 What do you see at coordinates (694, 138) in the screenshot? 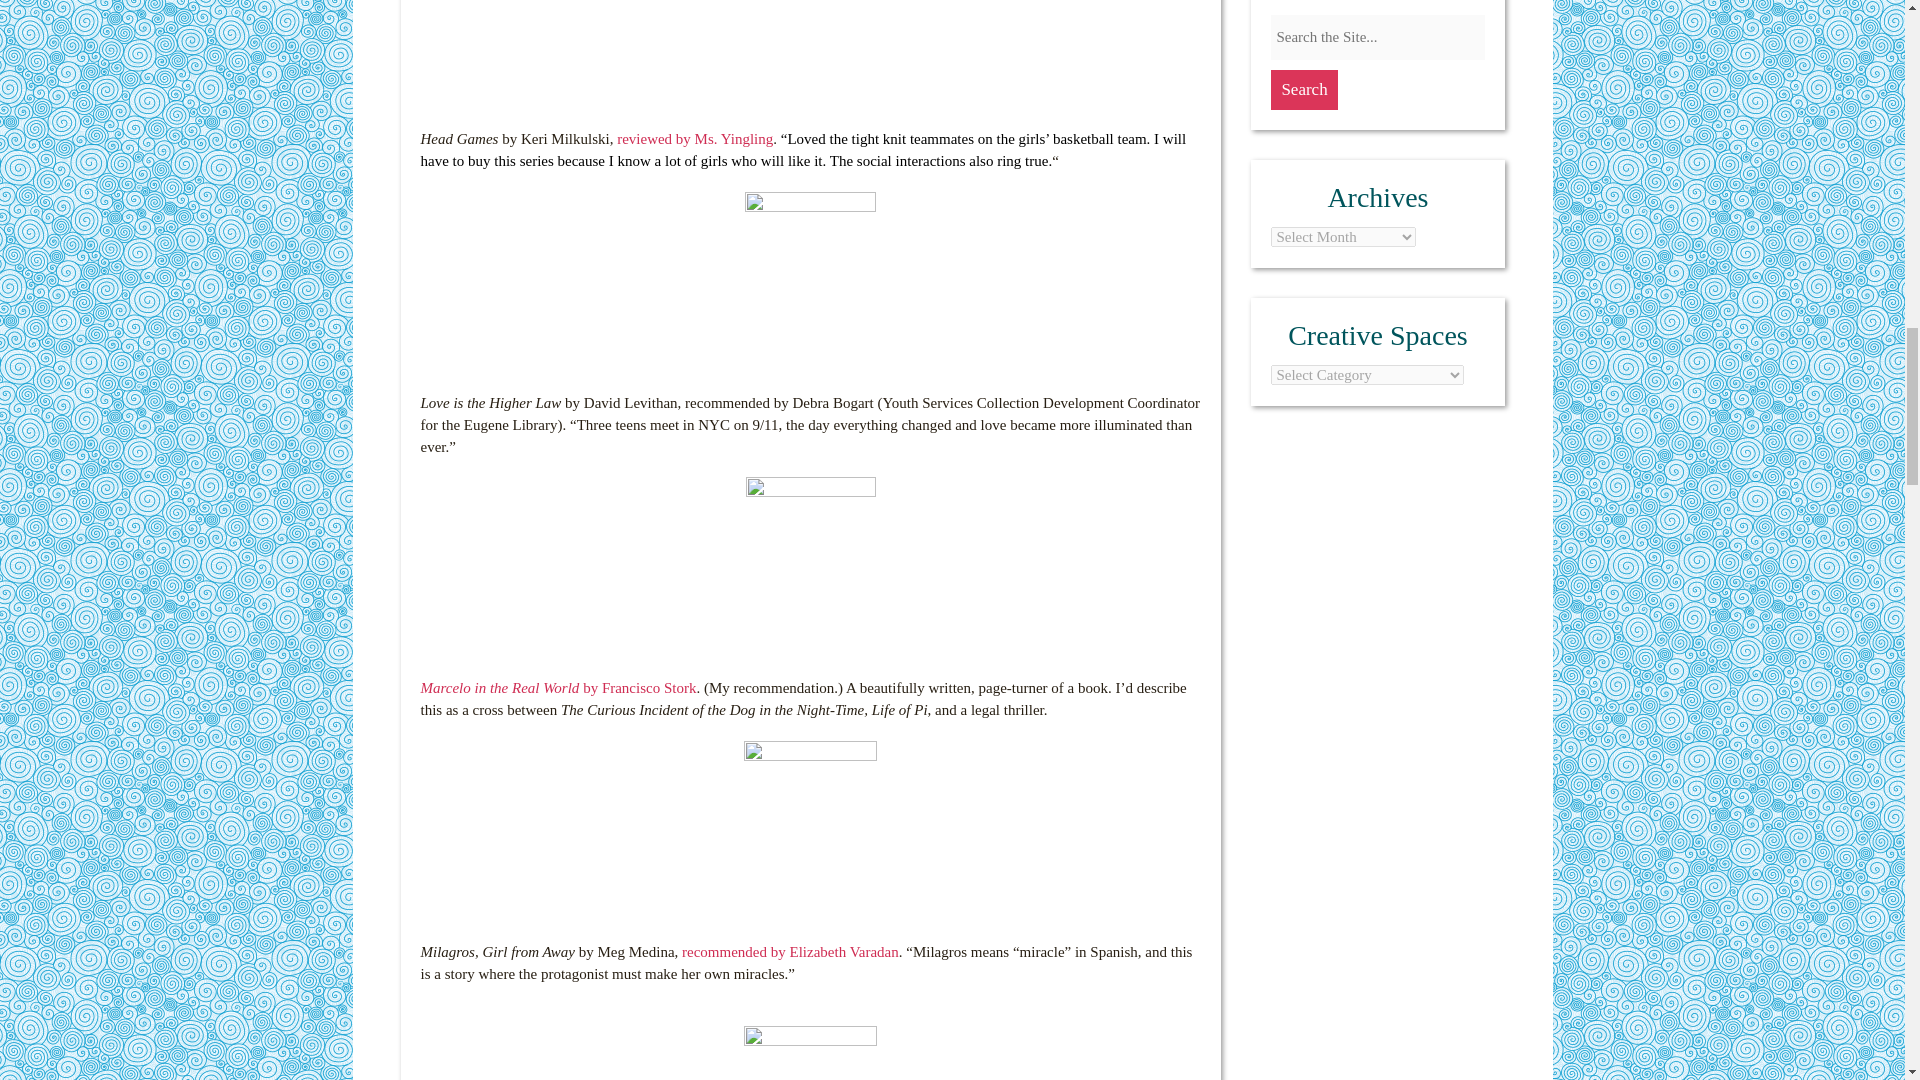
I see `reviewed by Ms. Yingling` at bounding box center [694, 138].